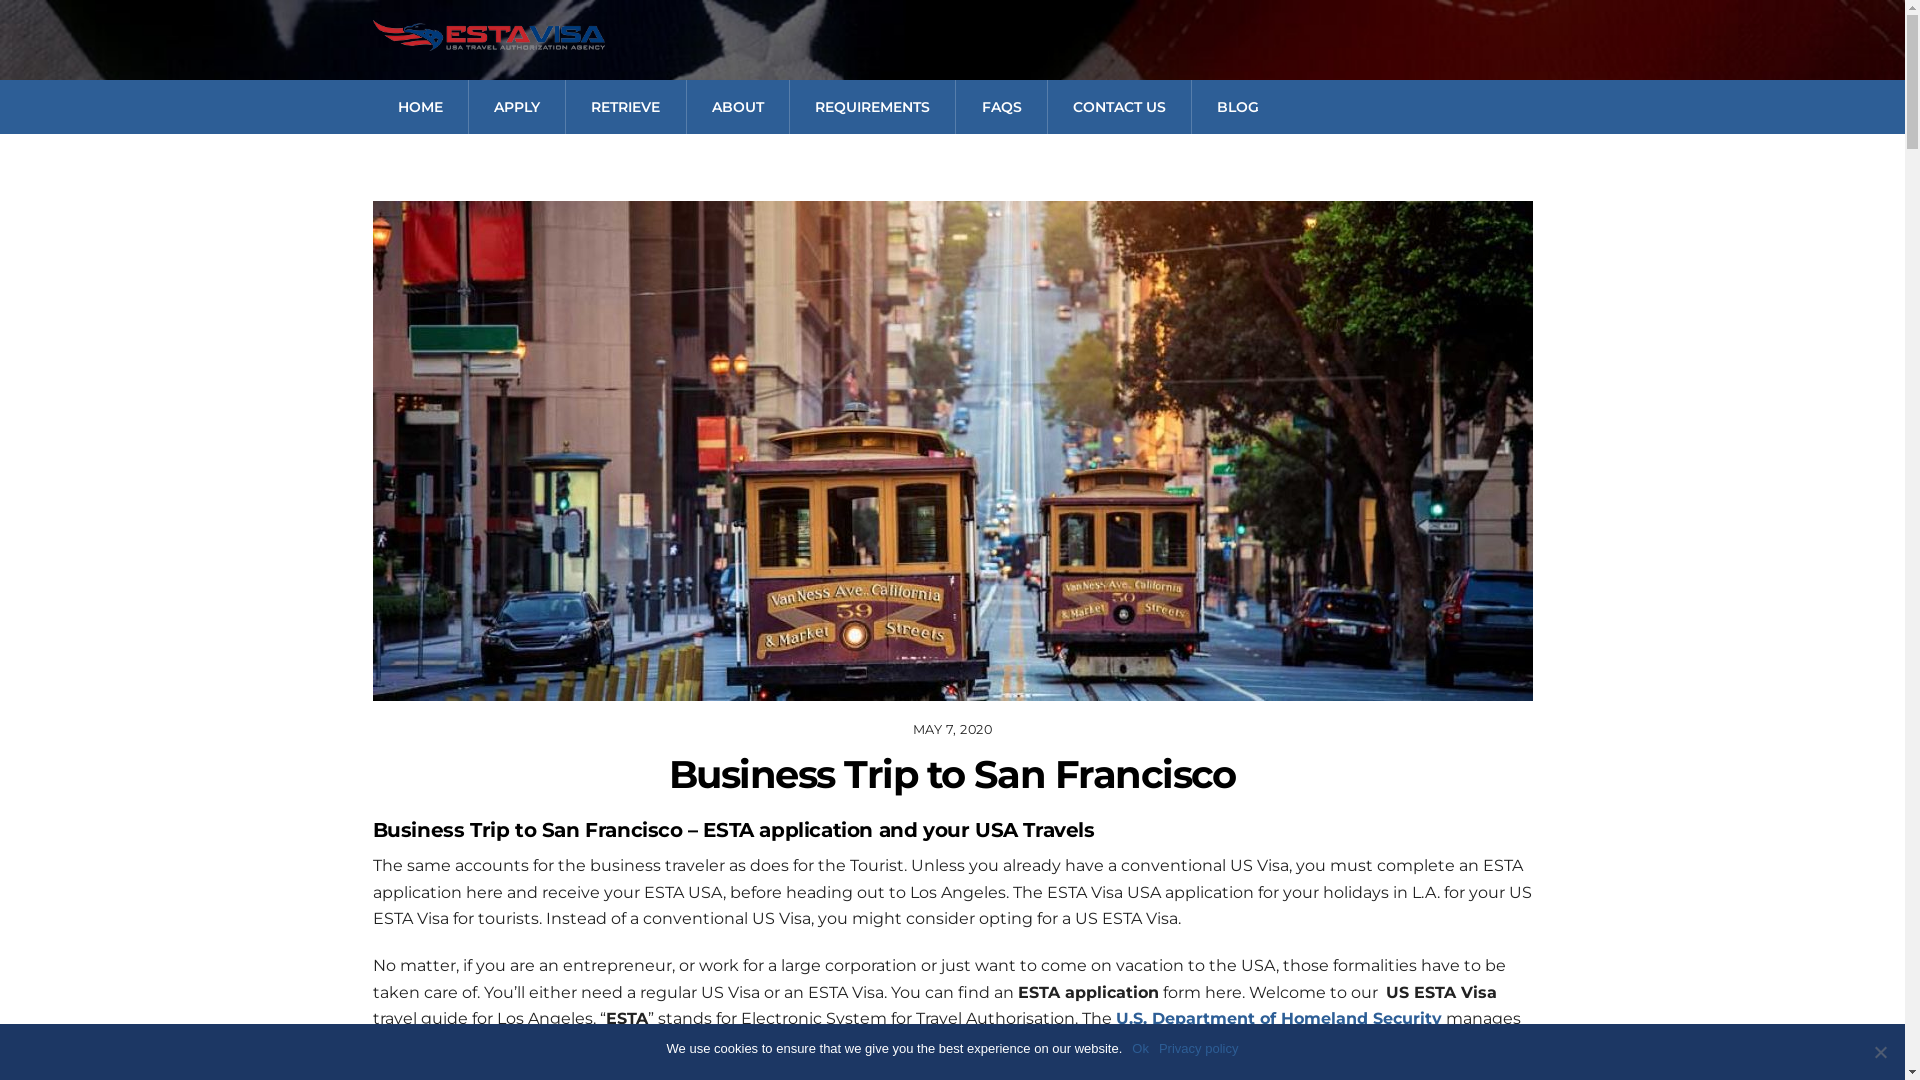 The image size is (1920, 1080). I want to click on san-francisco-cable-cars-2, so click(952, 451).